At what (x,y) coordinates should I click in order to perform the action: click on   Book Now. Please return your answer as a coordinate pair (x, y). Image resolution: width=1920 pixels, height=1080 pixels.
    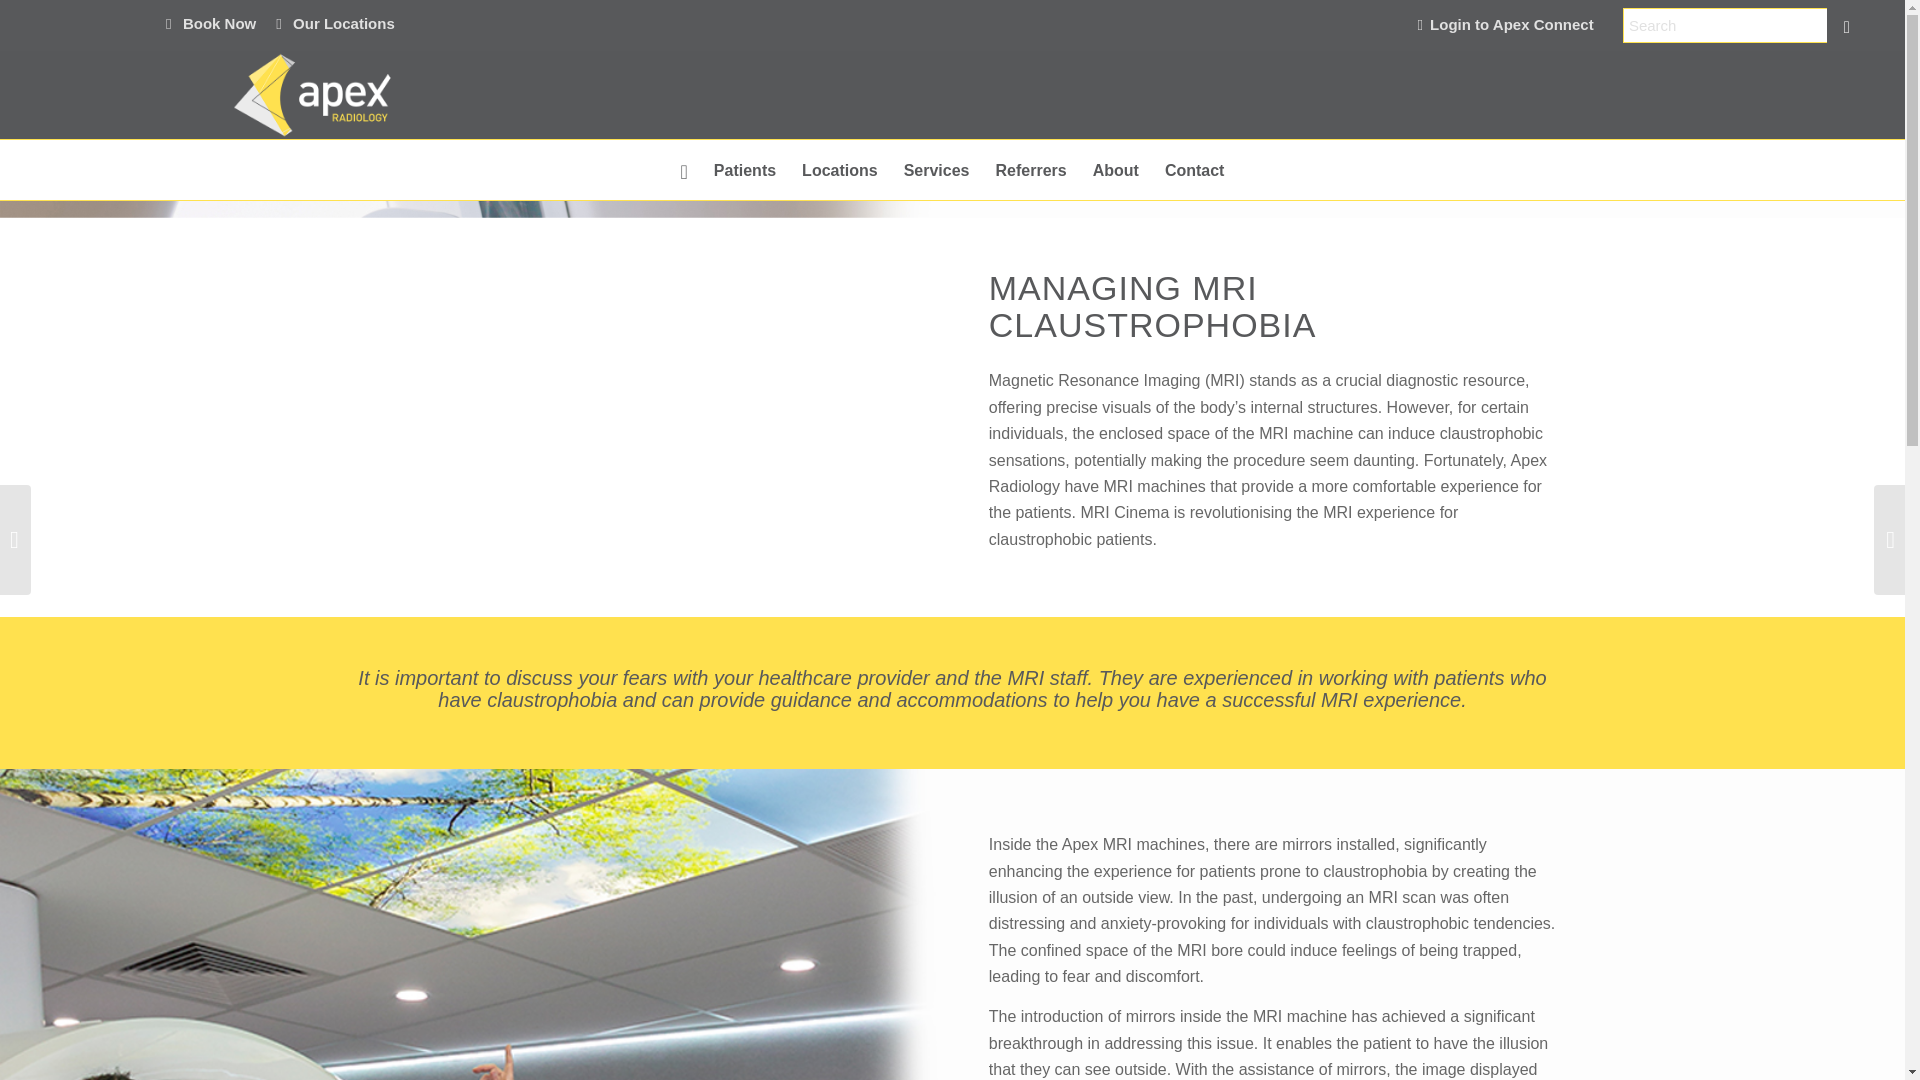
    Looking at the image, I should click on (210, 22).